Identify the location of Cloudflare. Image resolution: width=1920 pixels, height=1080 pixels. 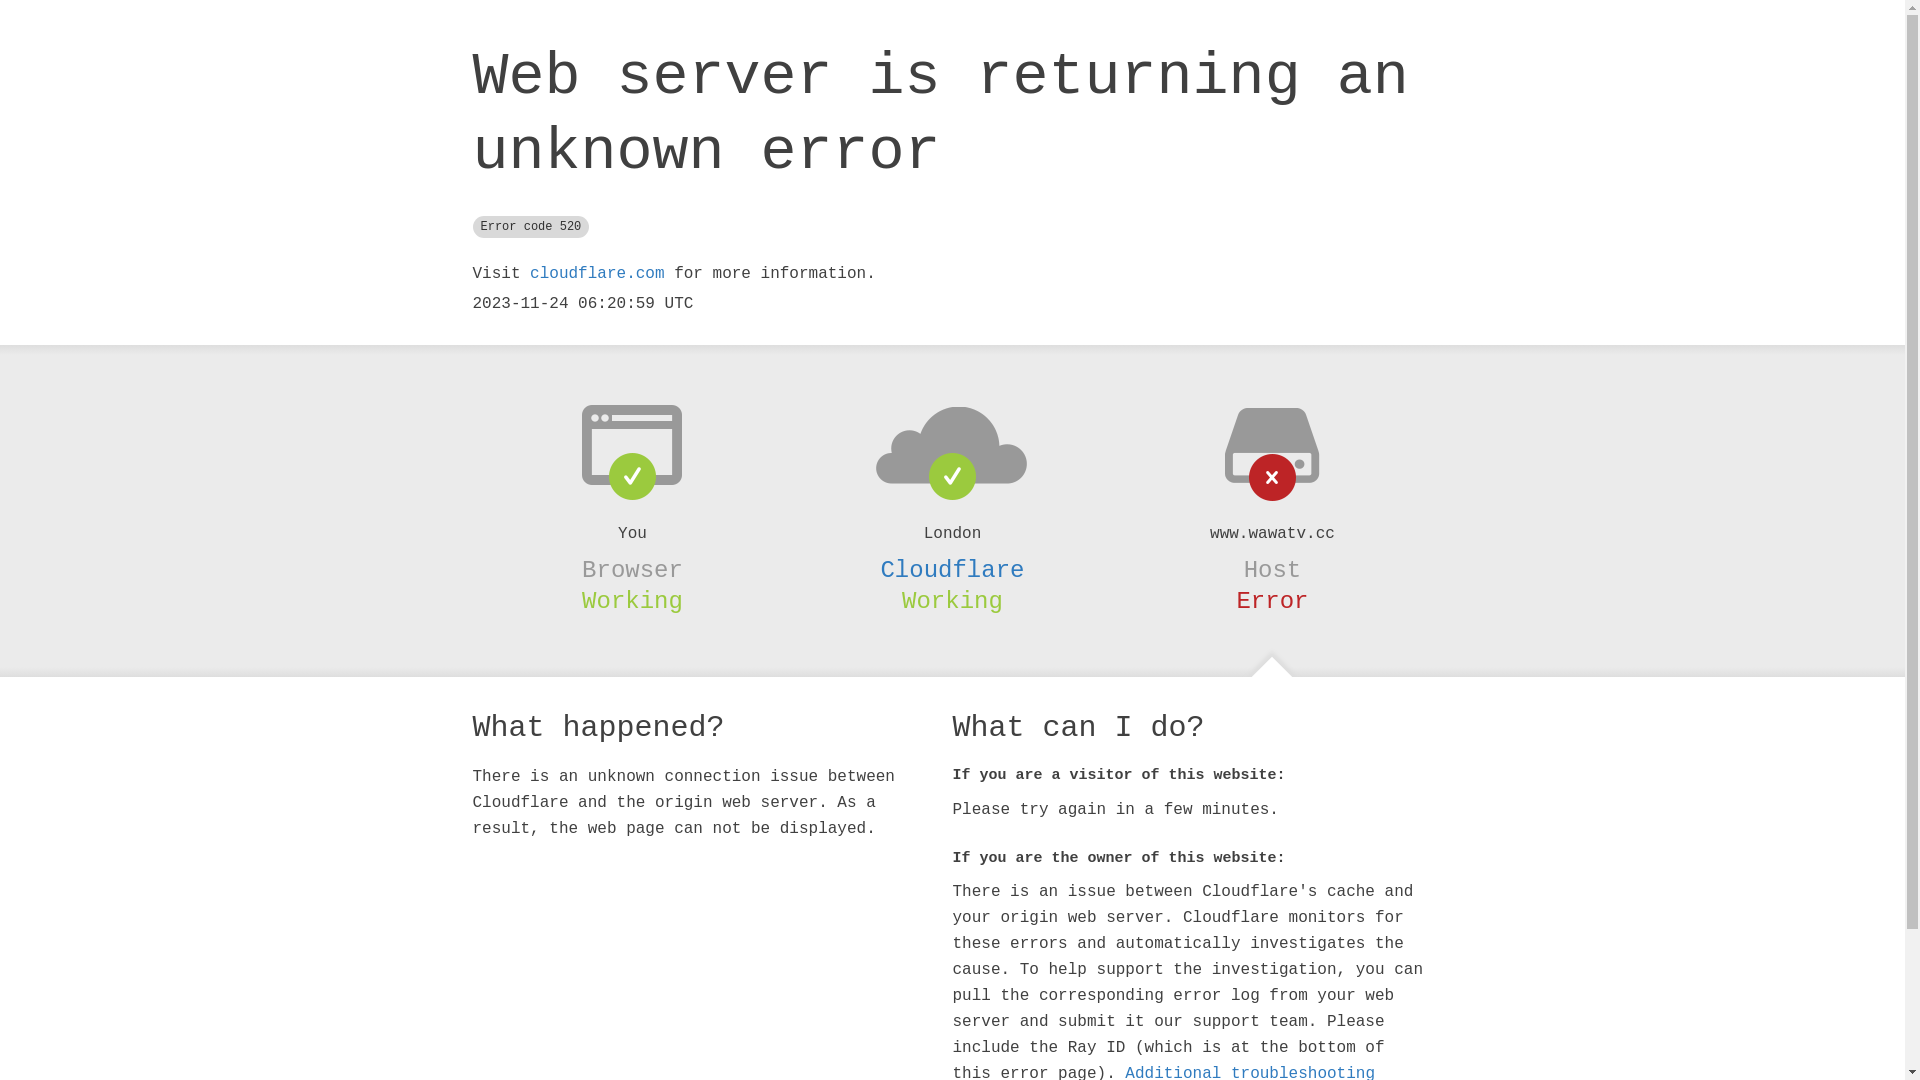
(952, 570).